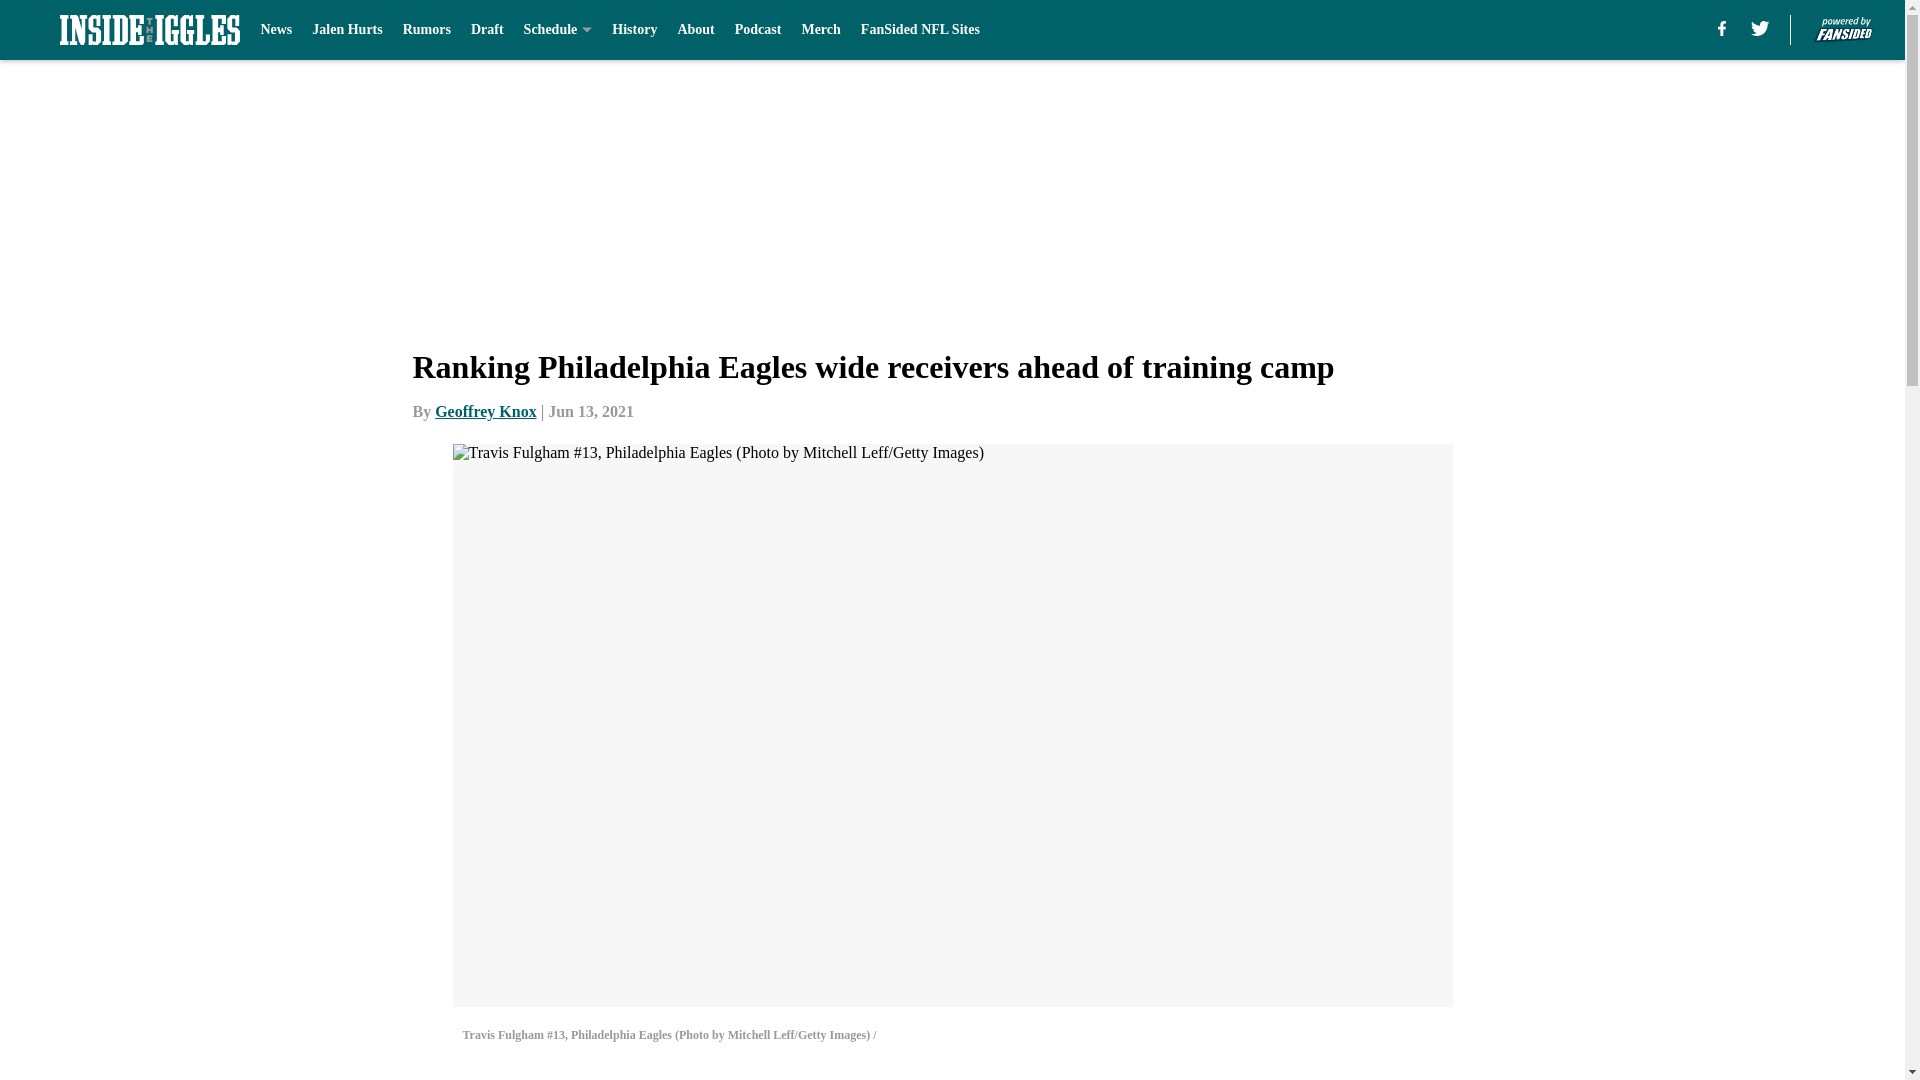  Describe the element at coordinates (427, 30) in the screenshot. I see `Rumors` at that location.